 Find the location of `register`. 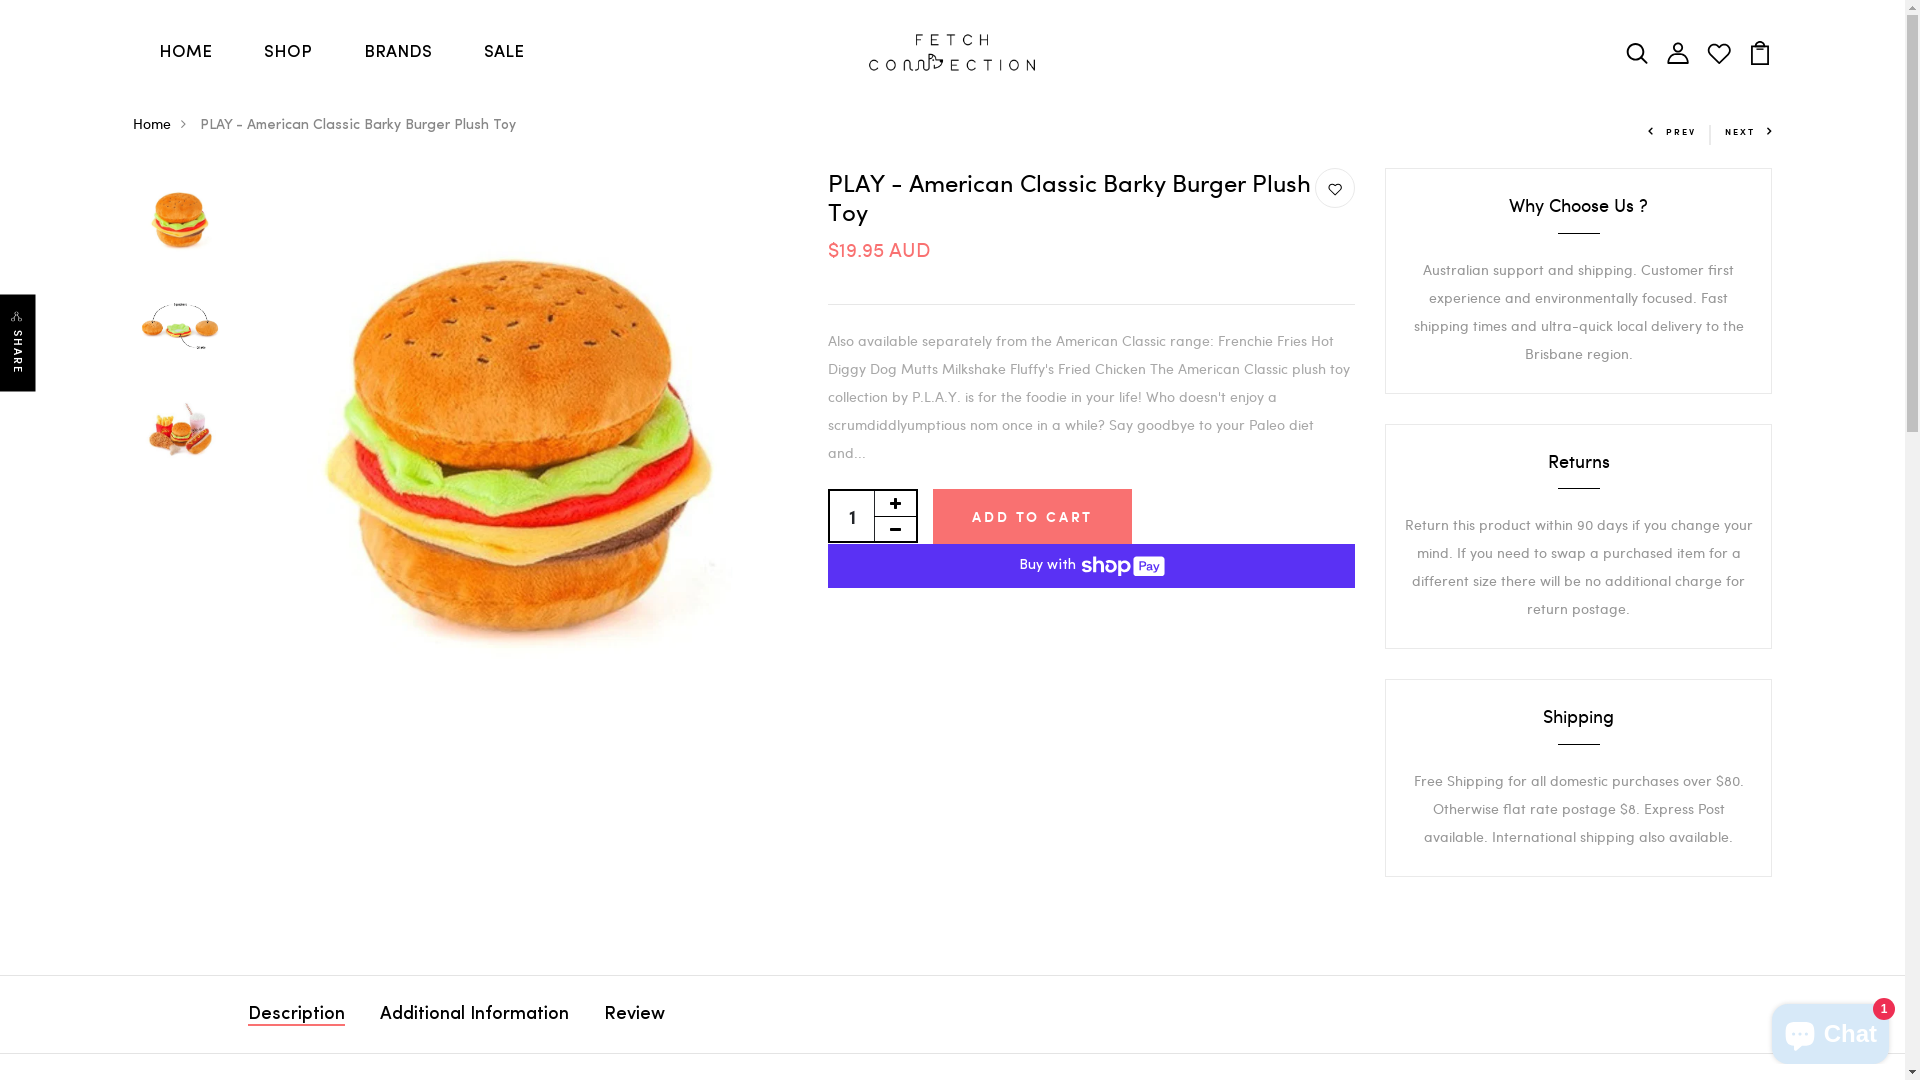

register is located at coordinates (953, 990).